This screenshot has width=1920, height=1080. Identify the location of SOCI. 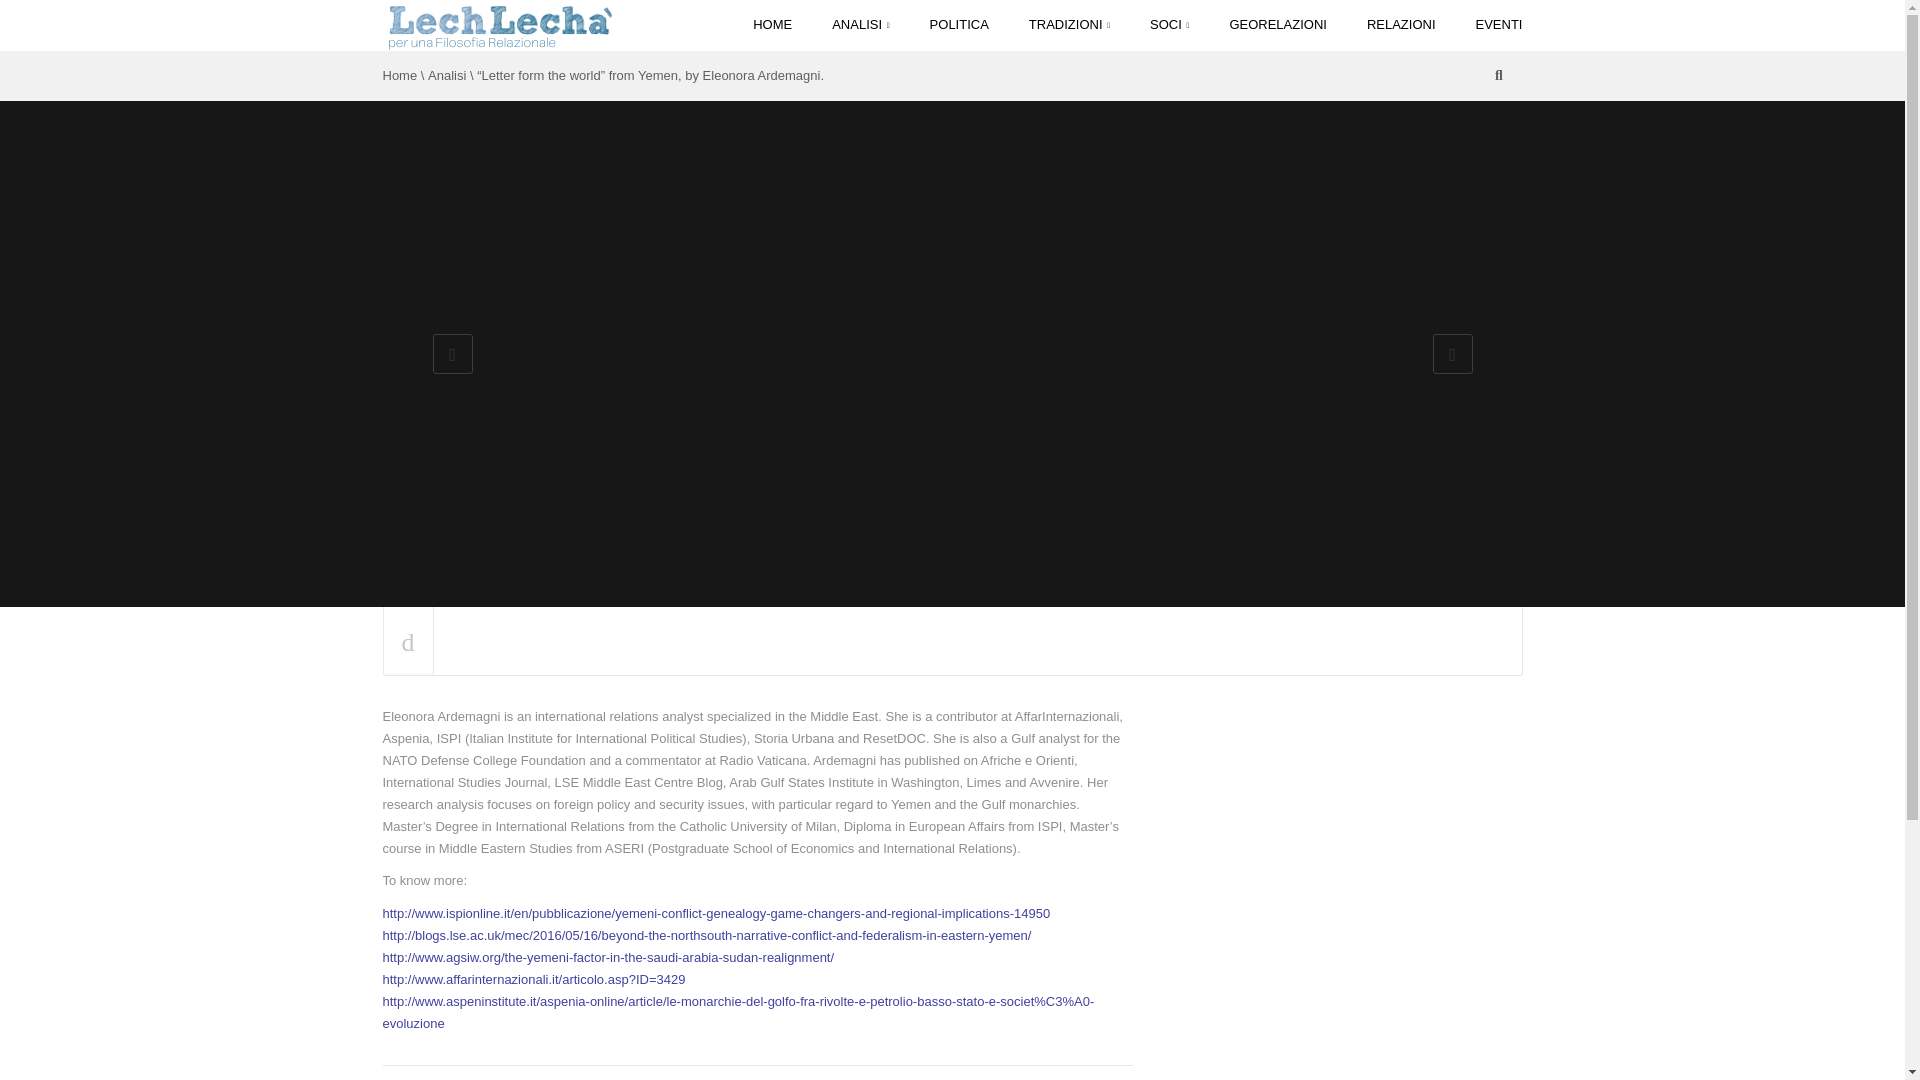
(1170, 24).